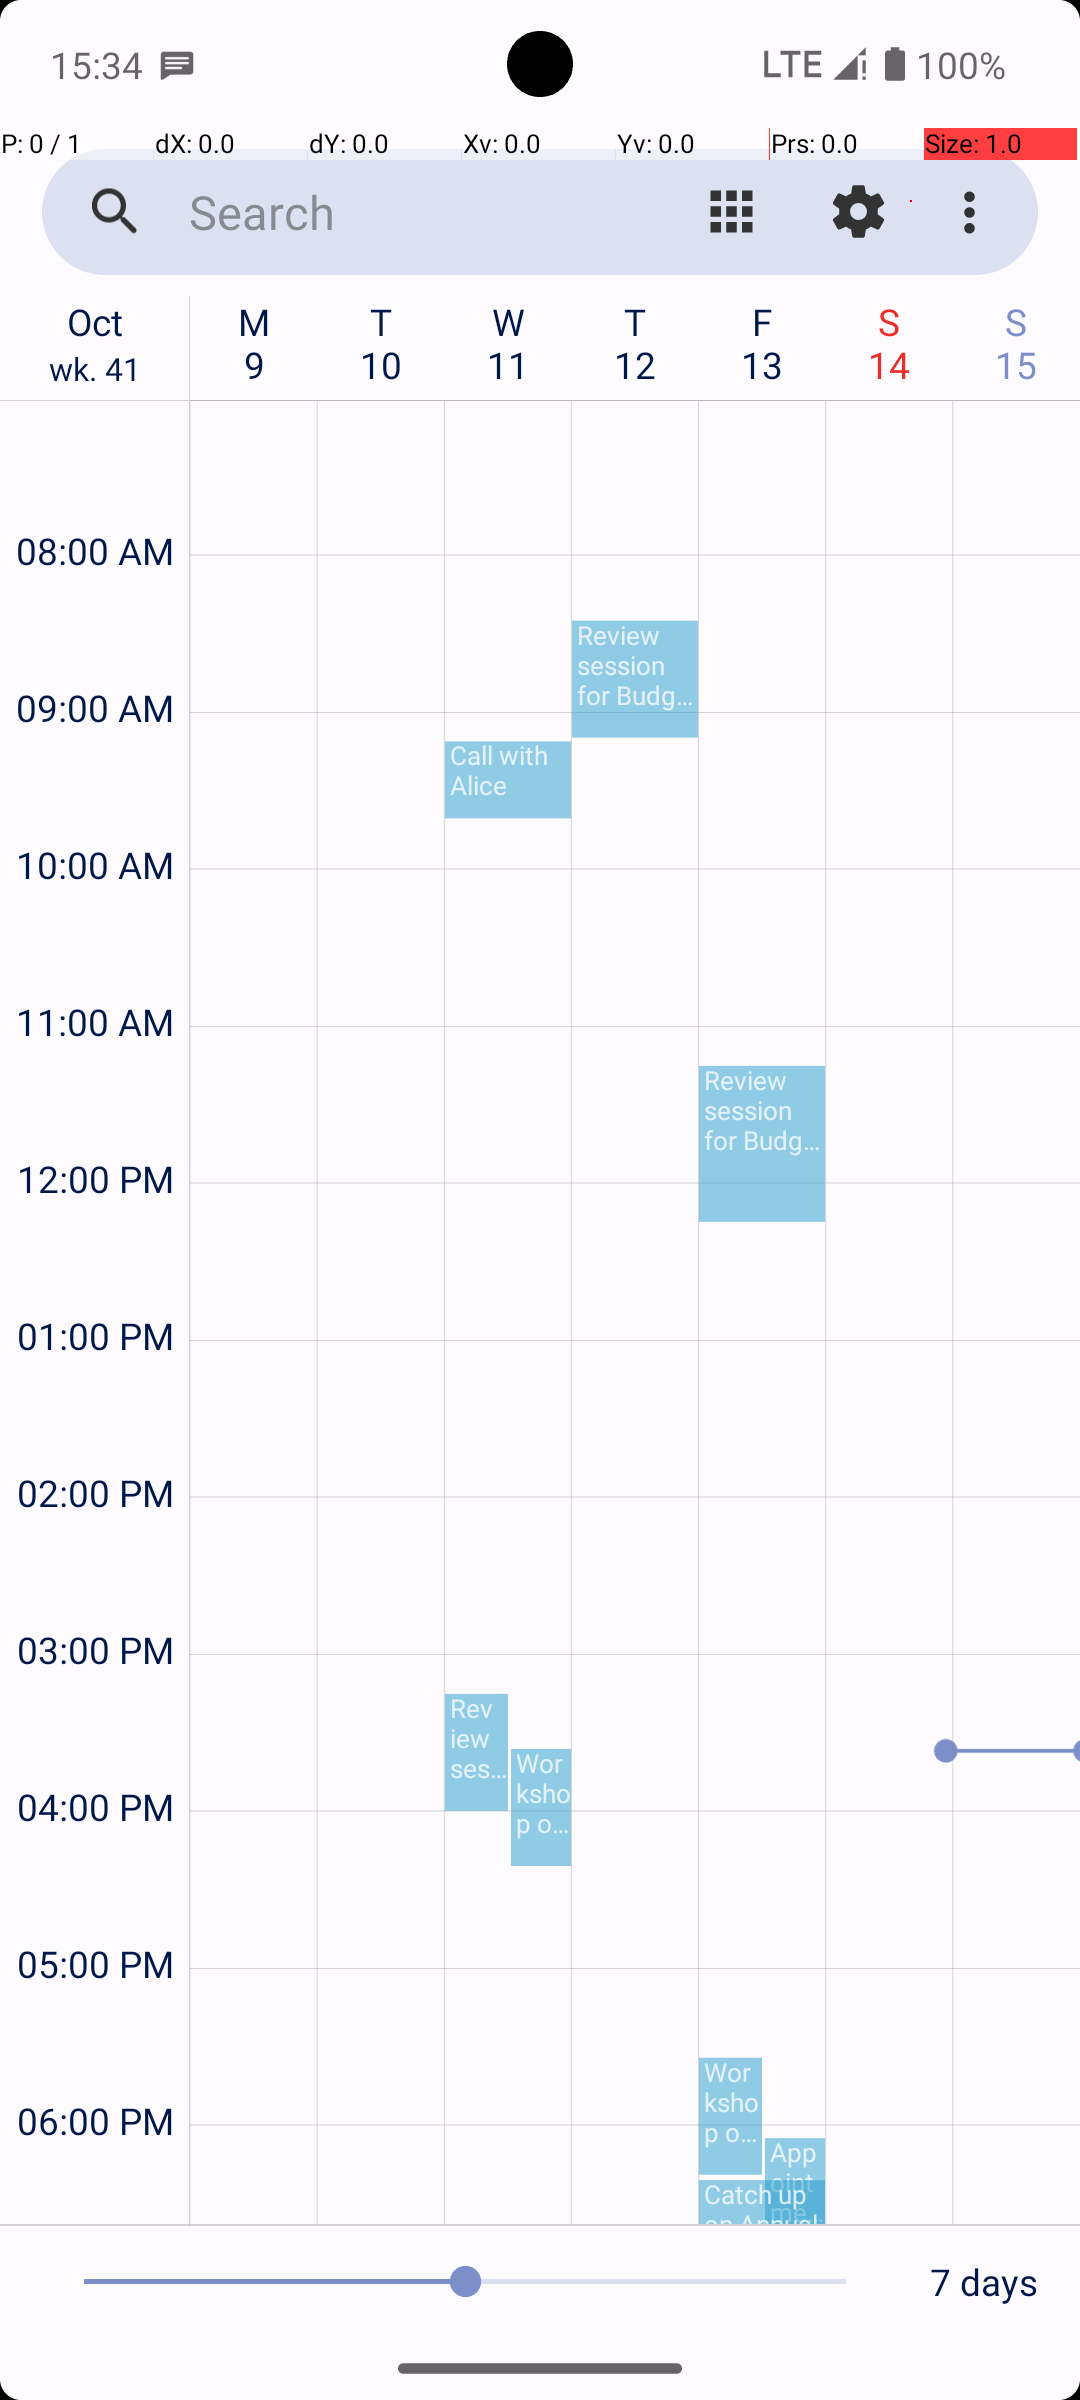 This screenshot has height=2400, width=1080. I want to click on 12:00 PM, so click(95, 1126).